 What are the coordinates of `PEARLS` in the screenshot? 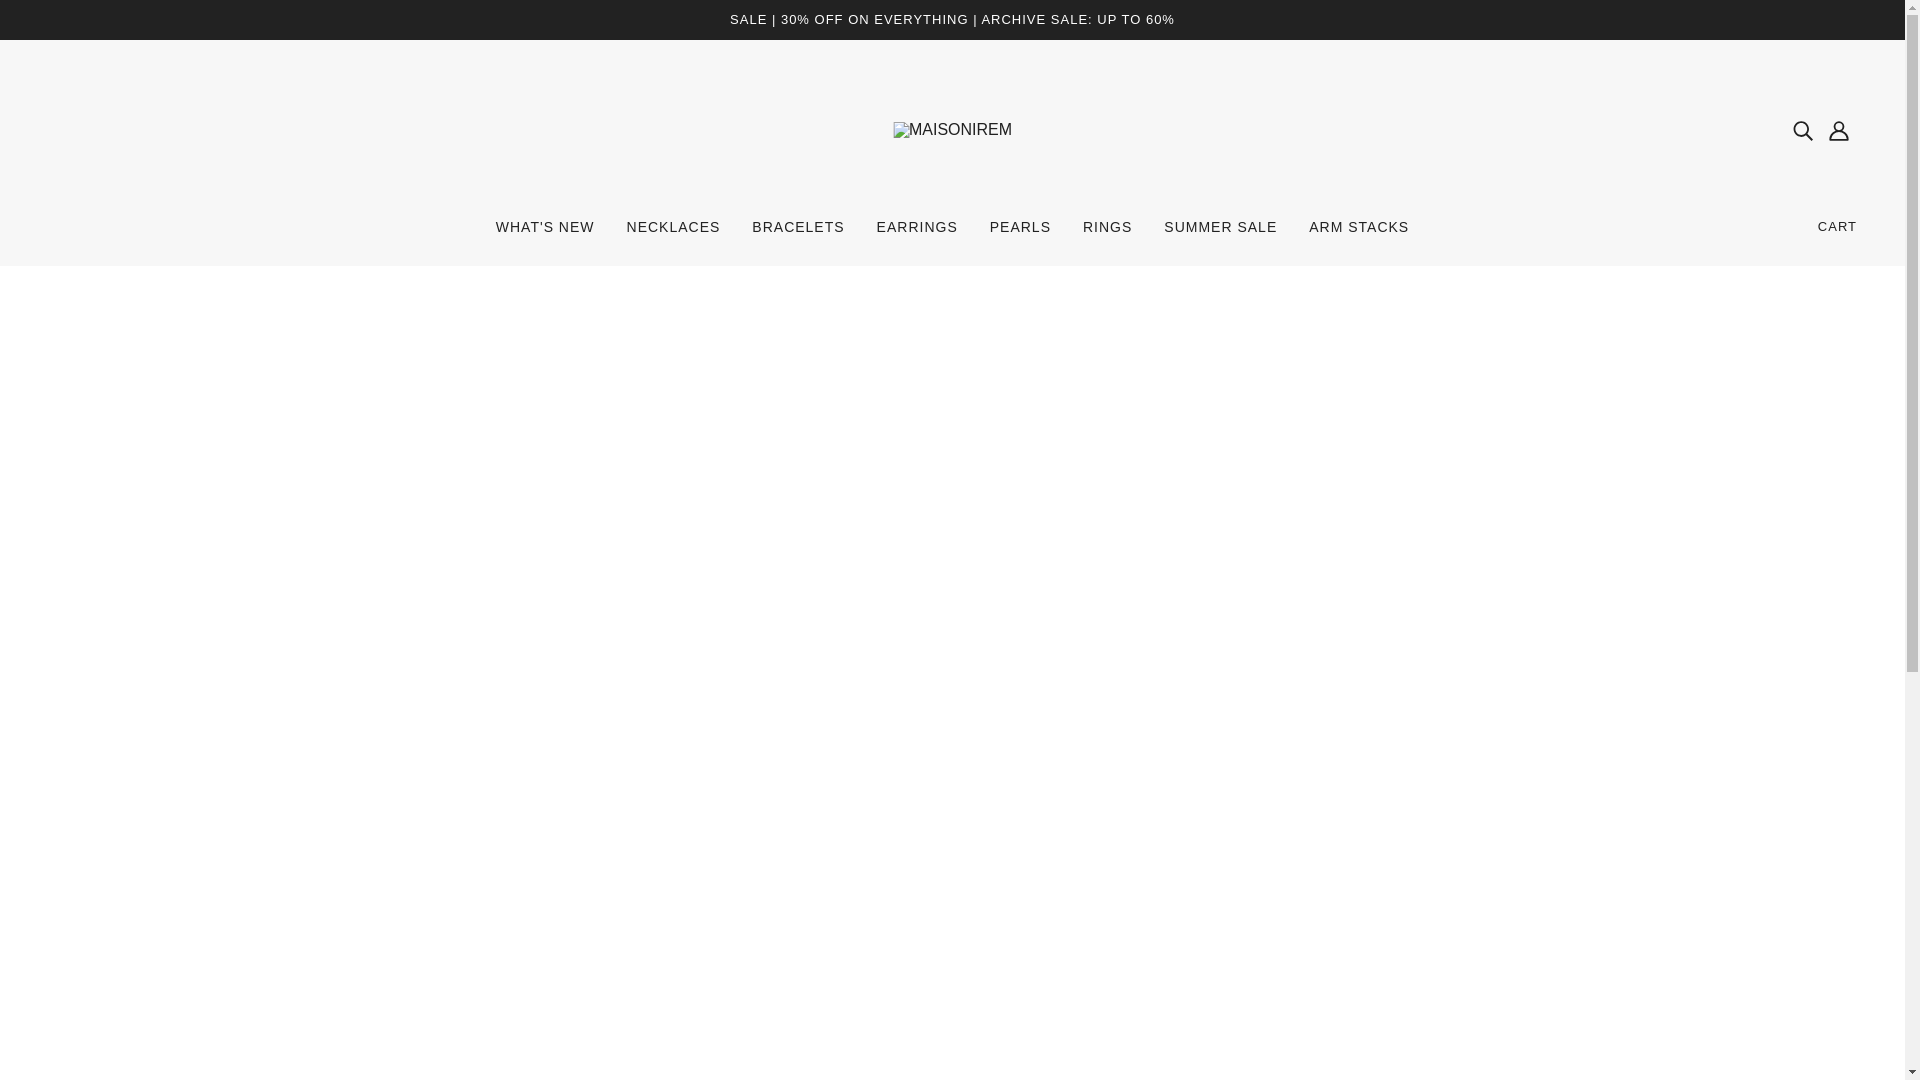 It's located at (1020, 234).